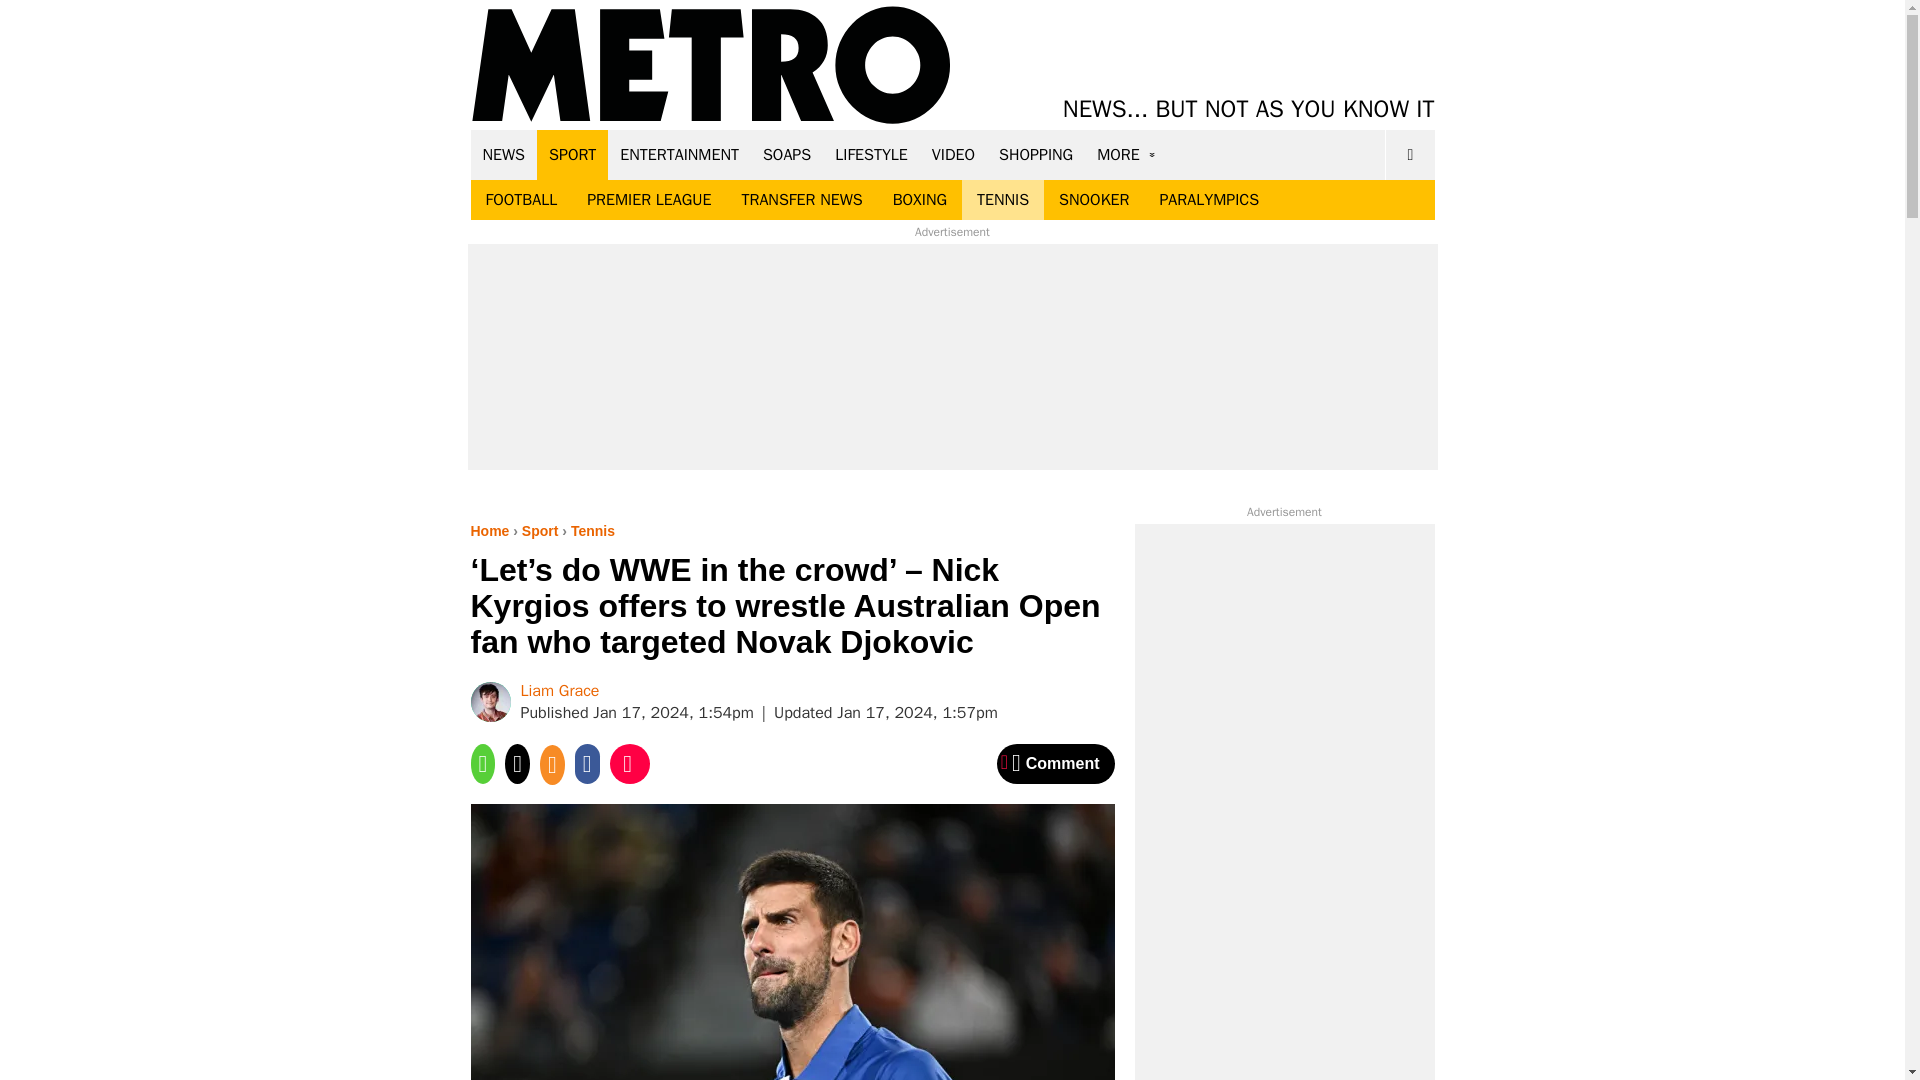 The image size is (1920, 1080). I want to click on LIFESTYLE, so click(871, 154).